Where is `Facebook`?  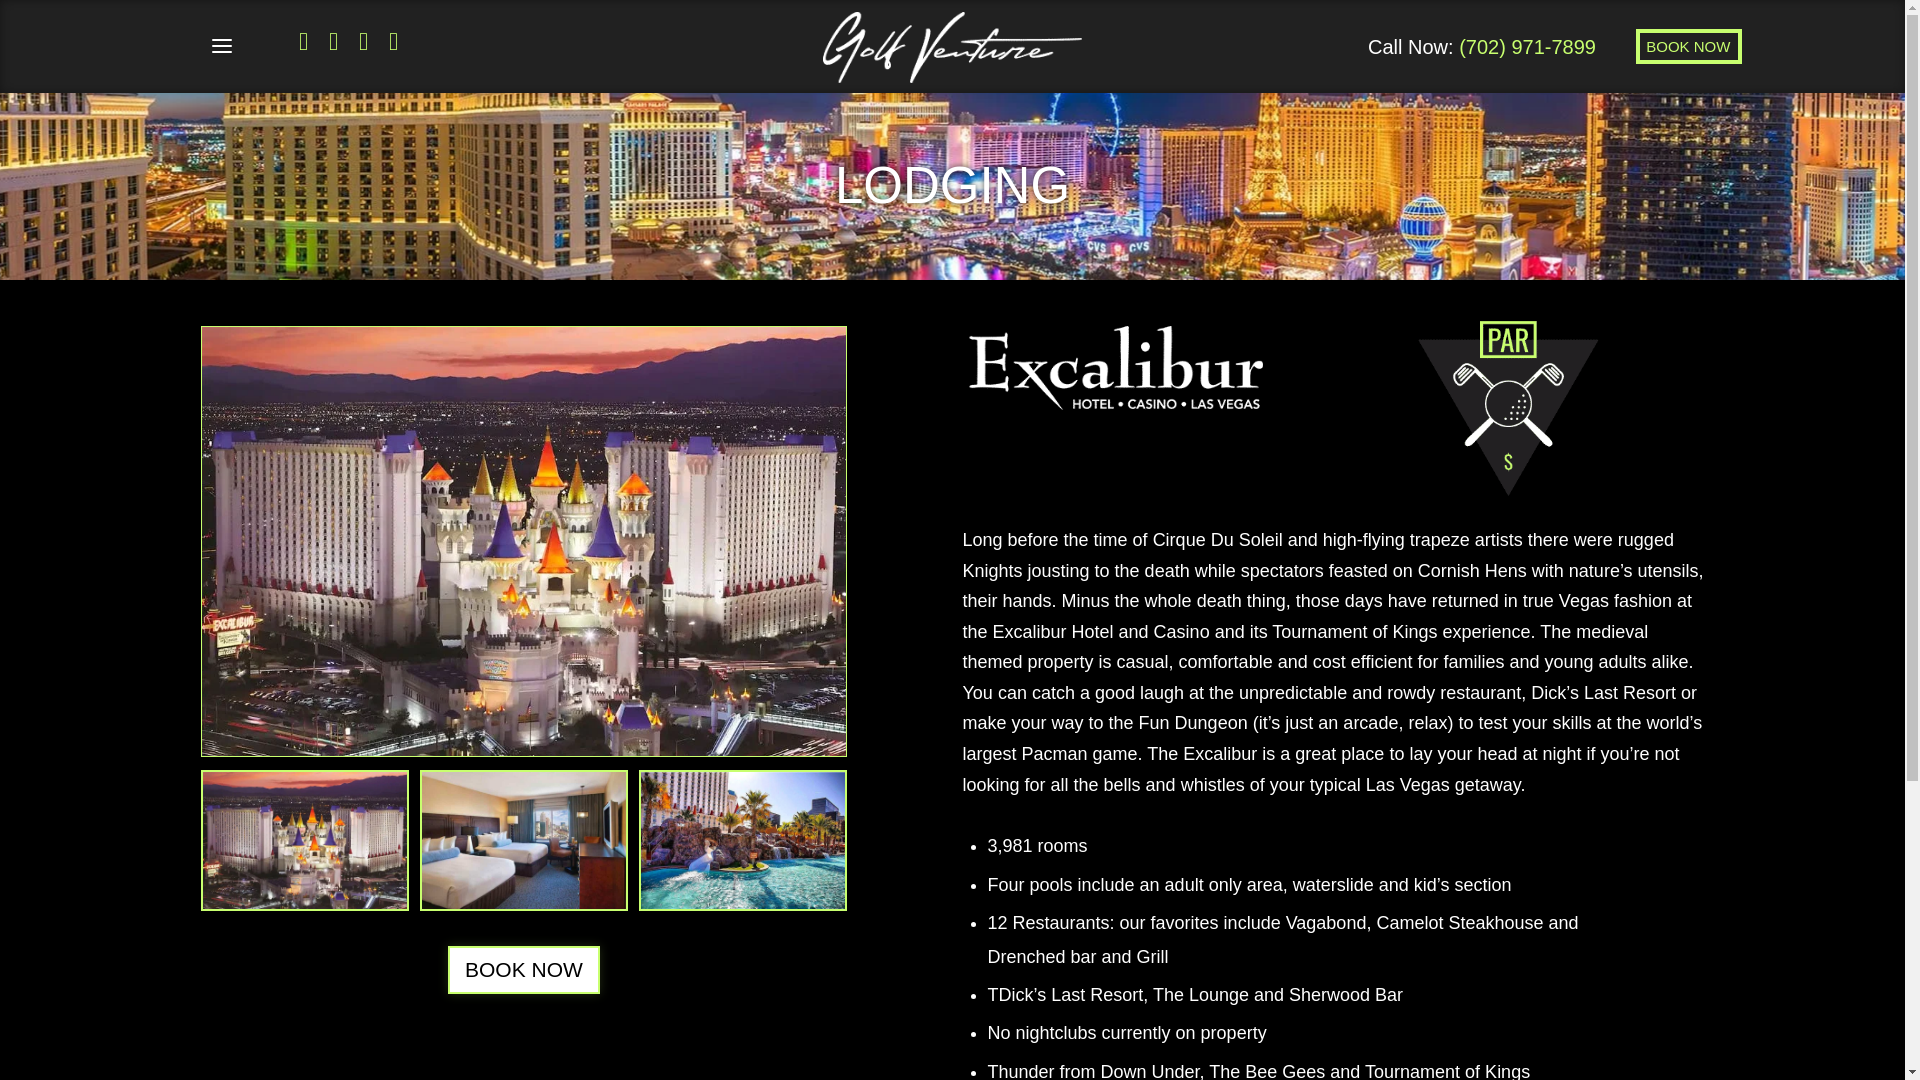
Facebook is located at coordinates (304, 42).